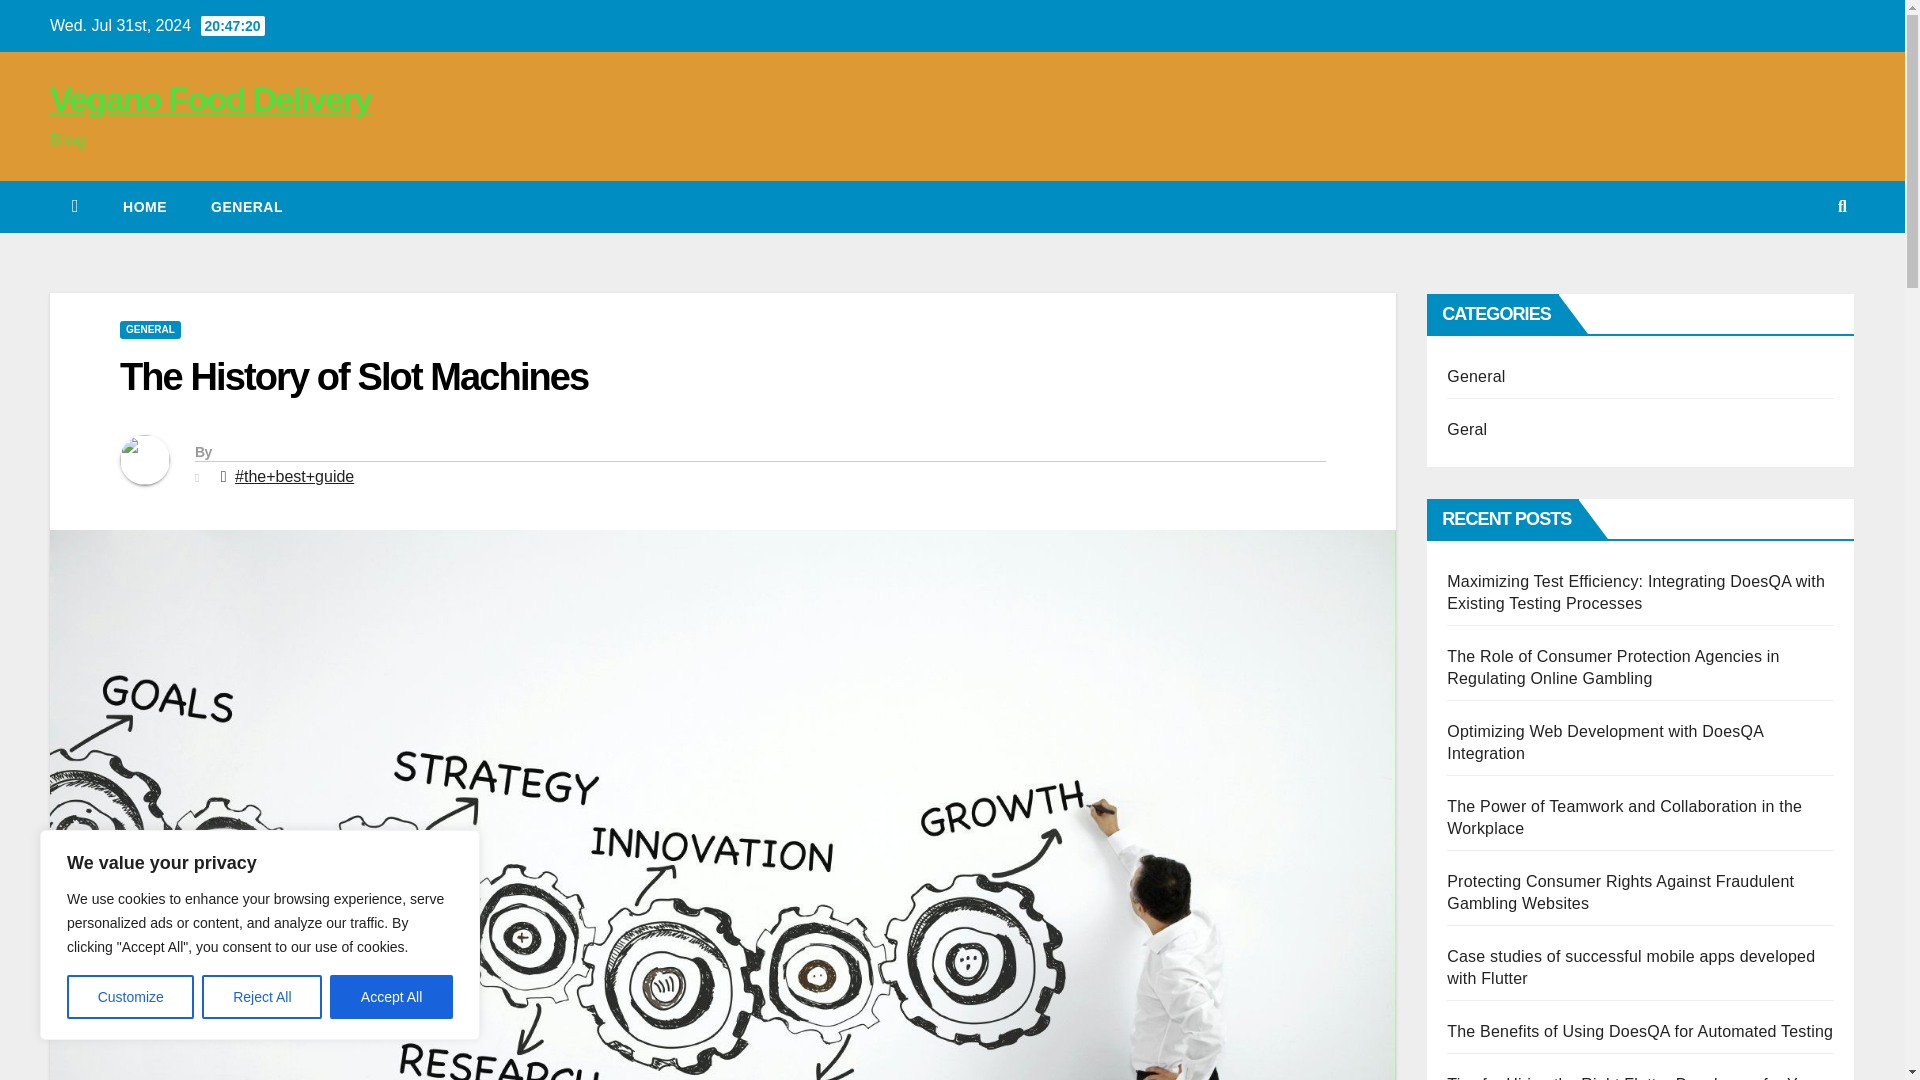  Describe the element at coordinates (246, 207) in the screenshot. I see `General` at that location.